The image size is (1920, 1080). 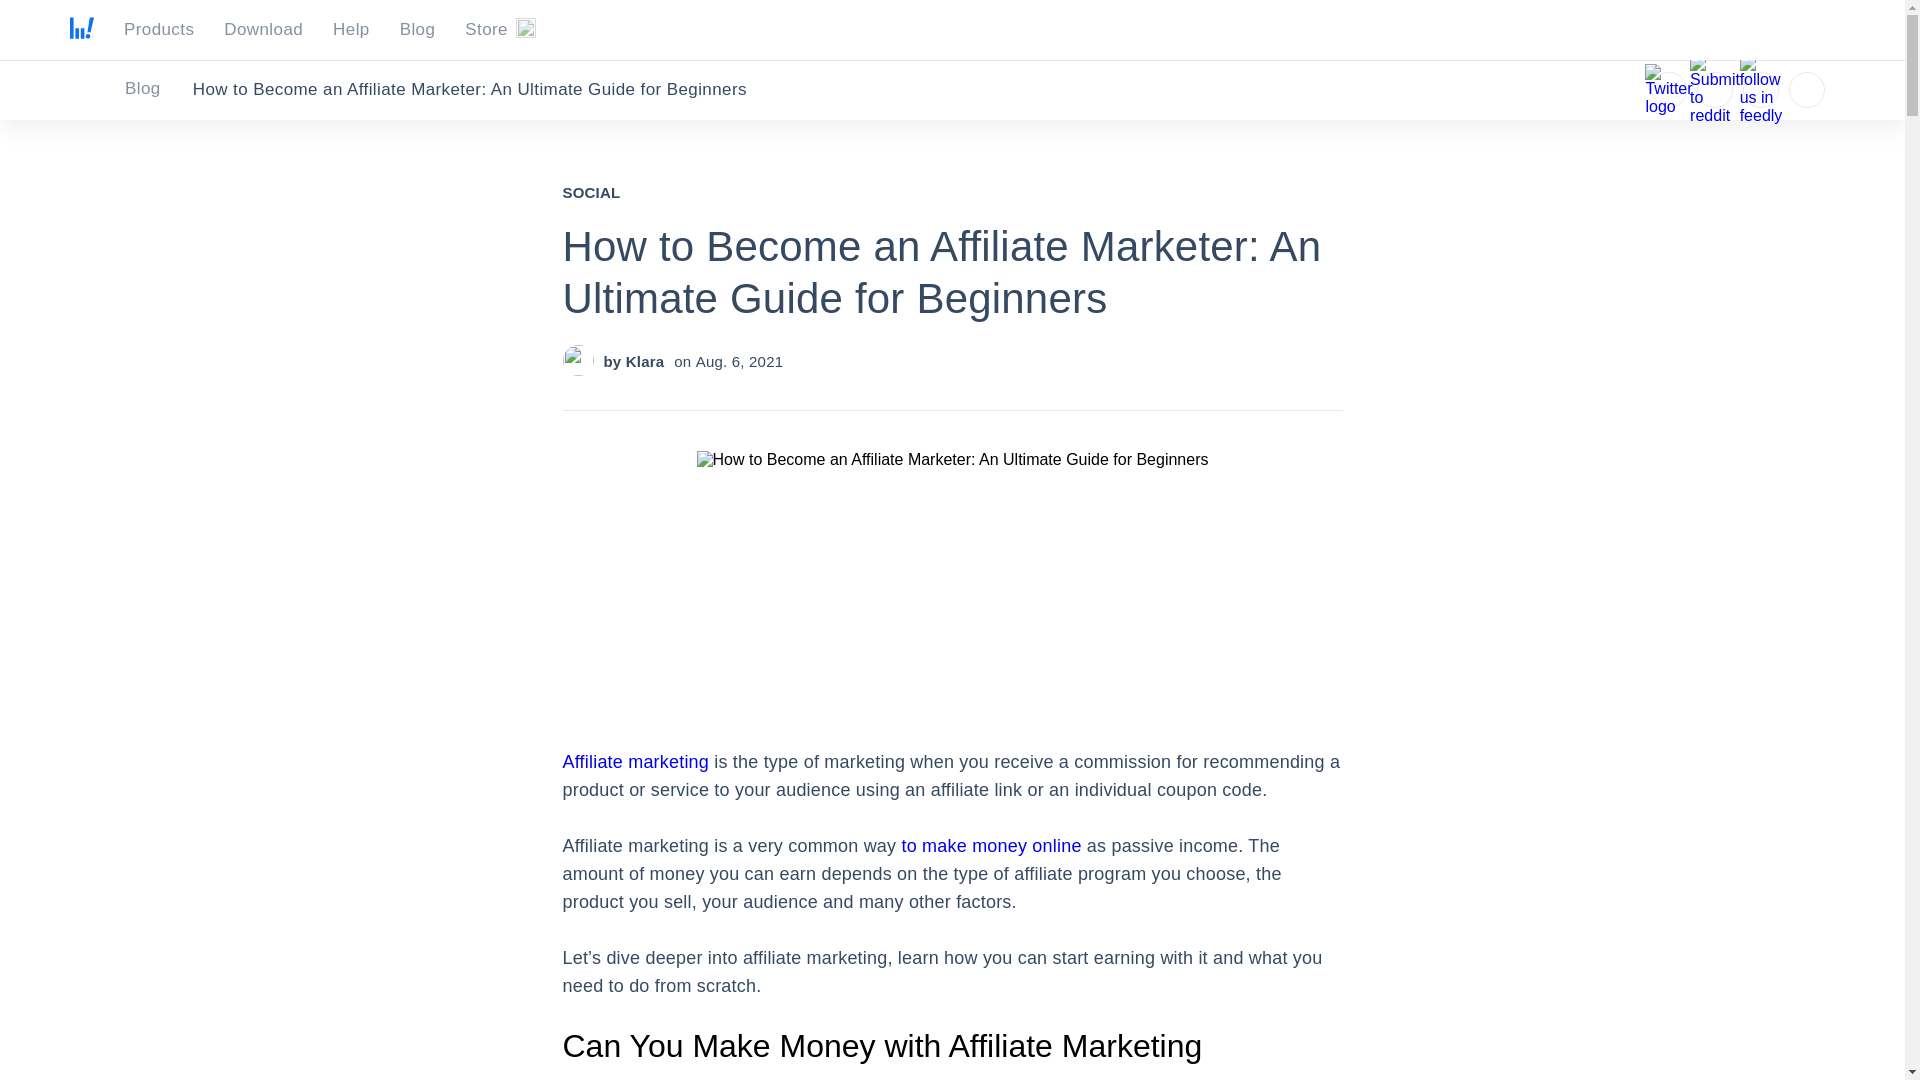 I want to click on Help, so click(x=351, y=30).